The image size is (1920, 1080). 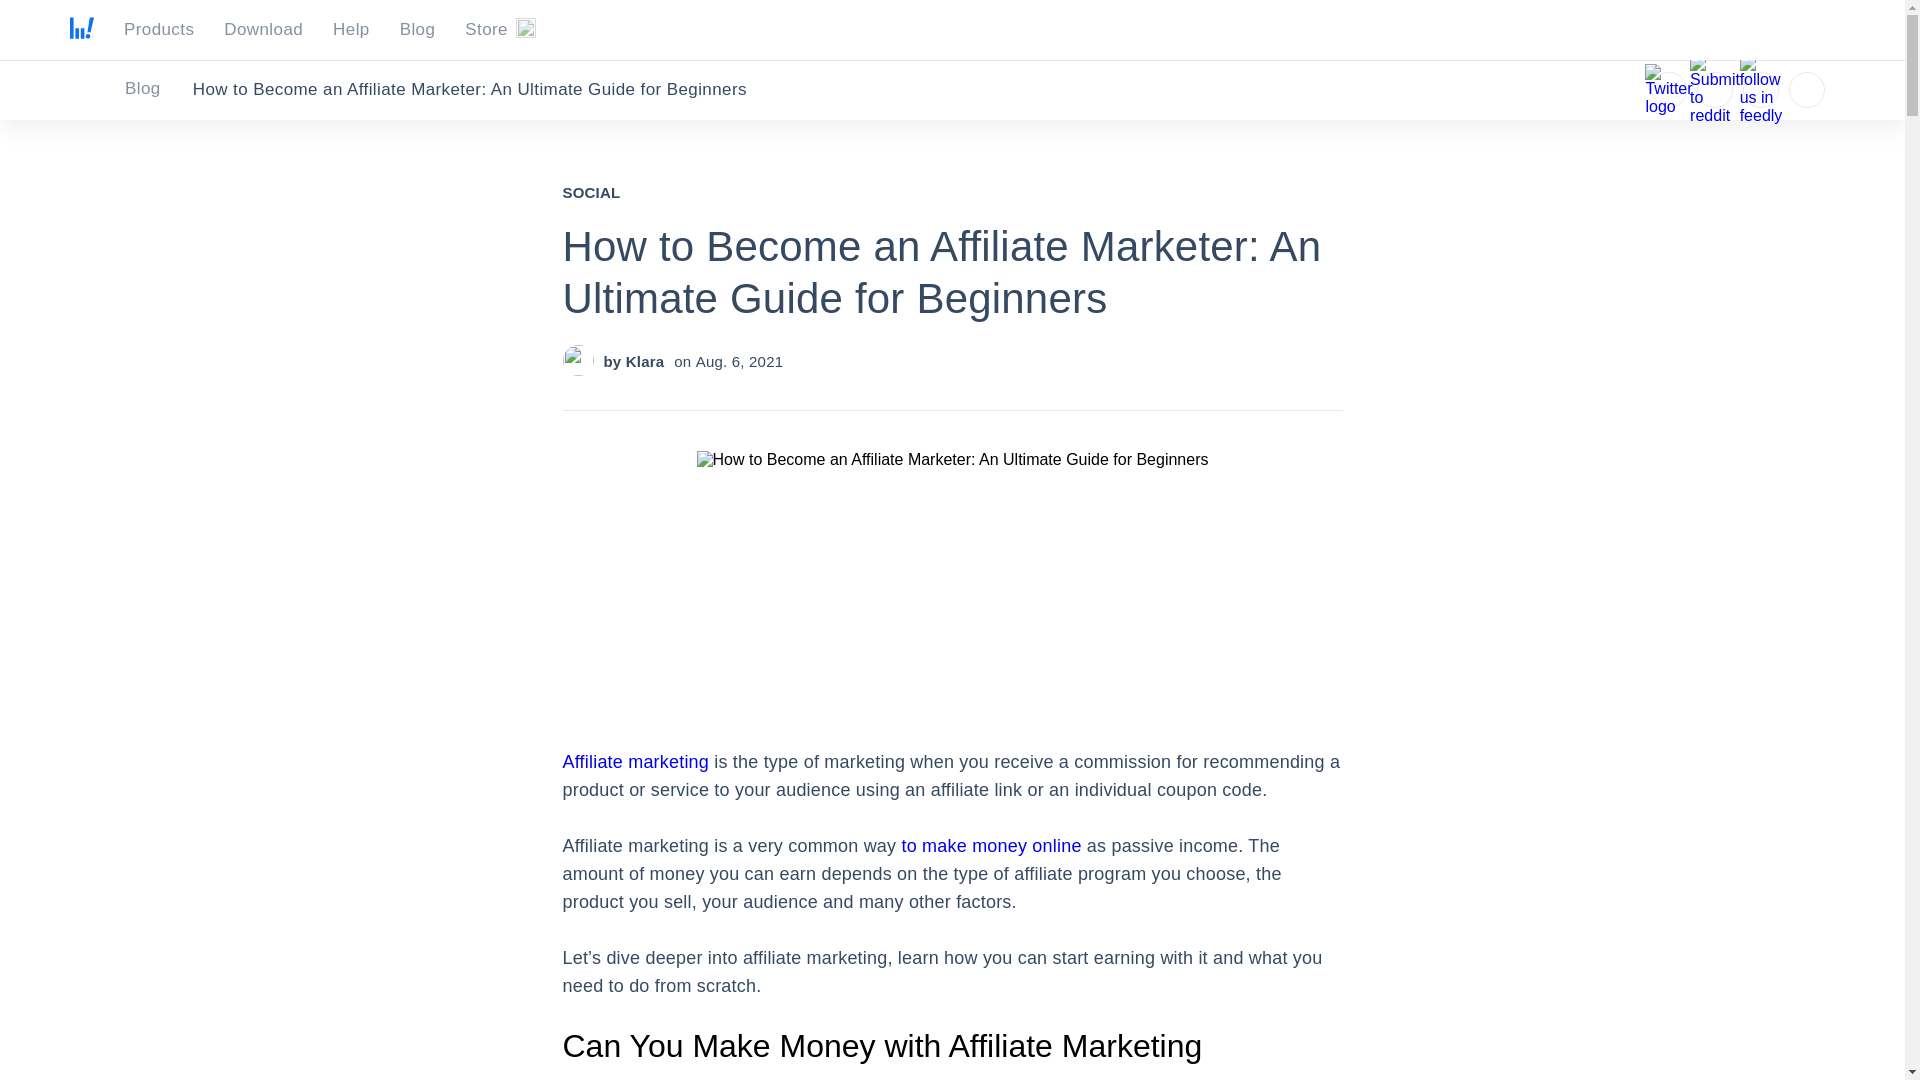 I want to click on Help, so click(x=351, y=30).